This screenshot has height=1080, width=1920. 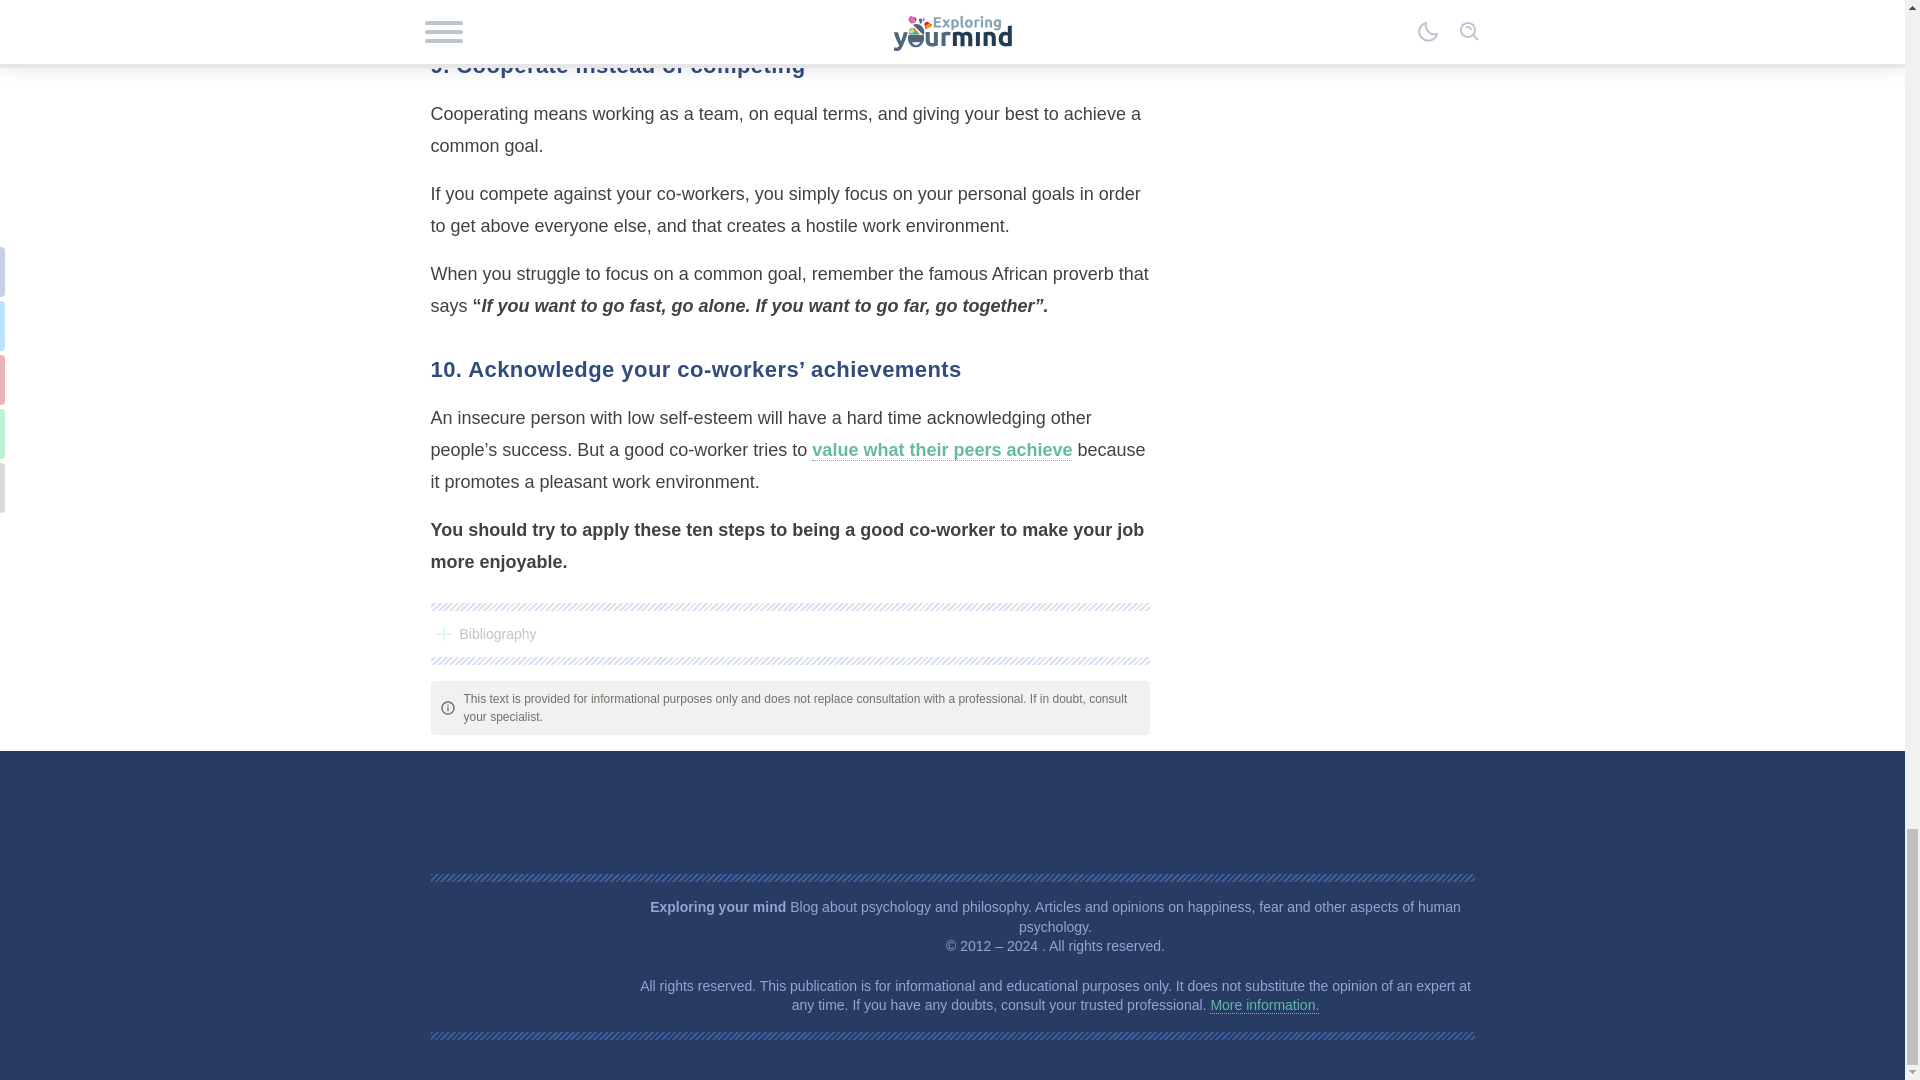 What do you see at coordinates (942, 450) in the screenshot?
I see `value what their peers achieve` at bounding box center [942, 450].